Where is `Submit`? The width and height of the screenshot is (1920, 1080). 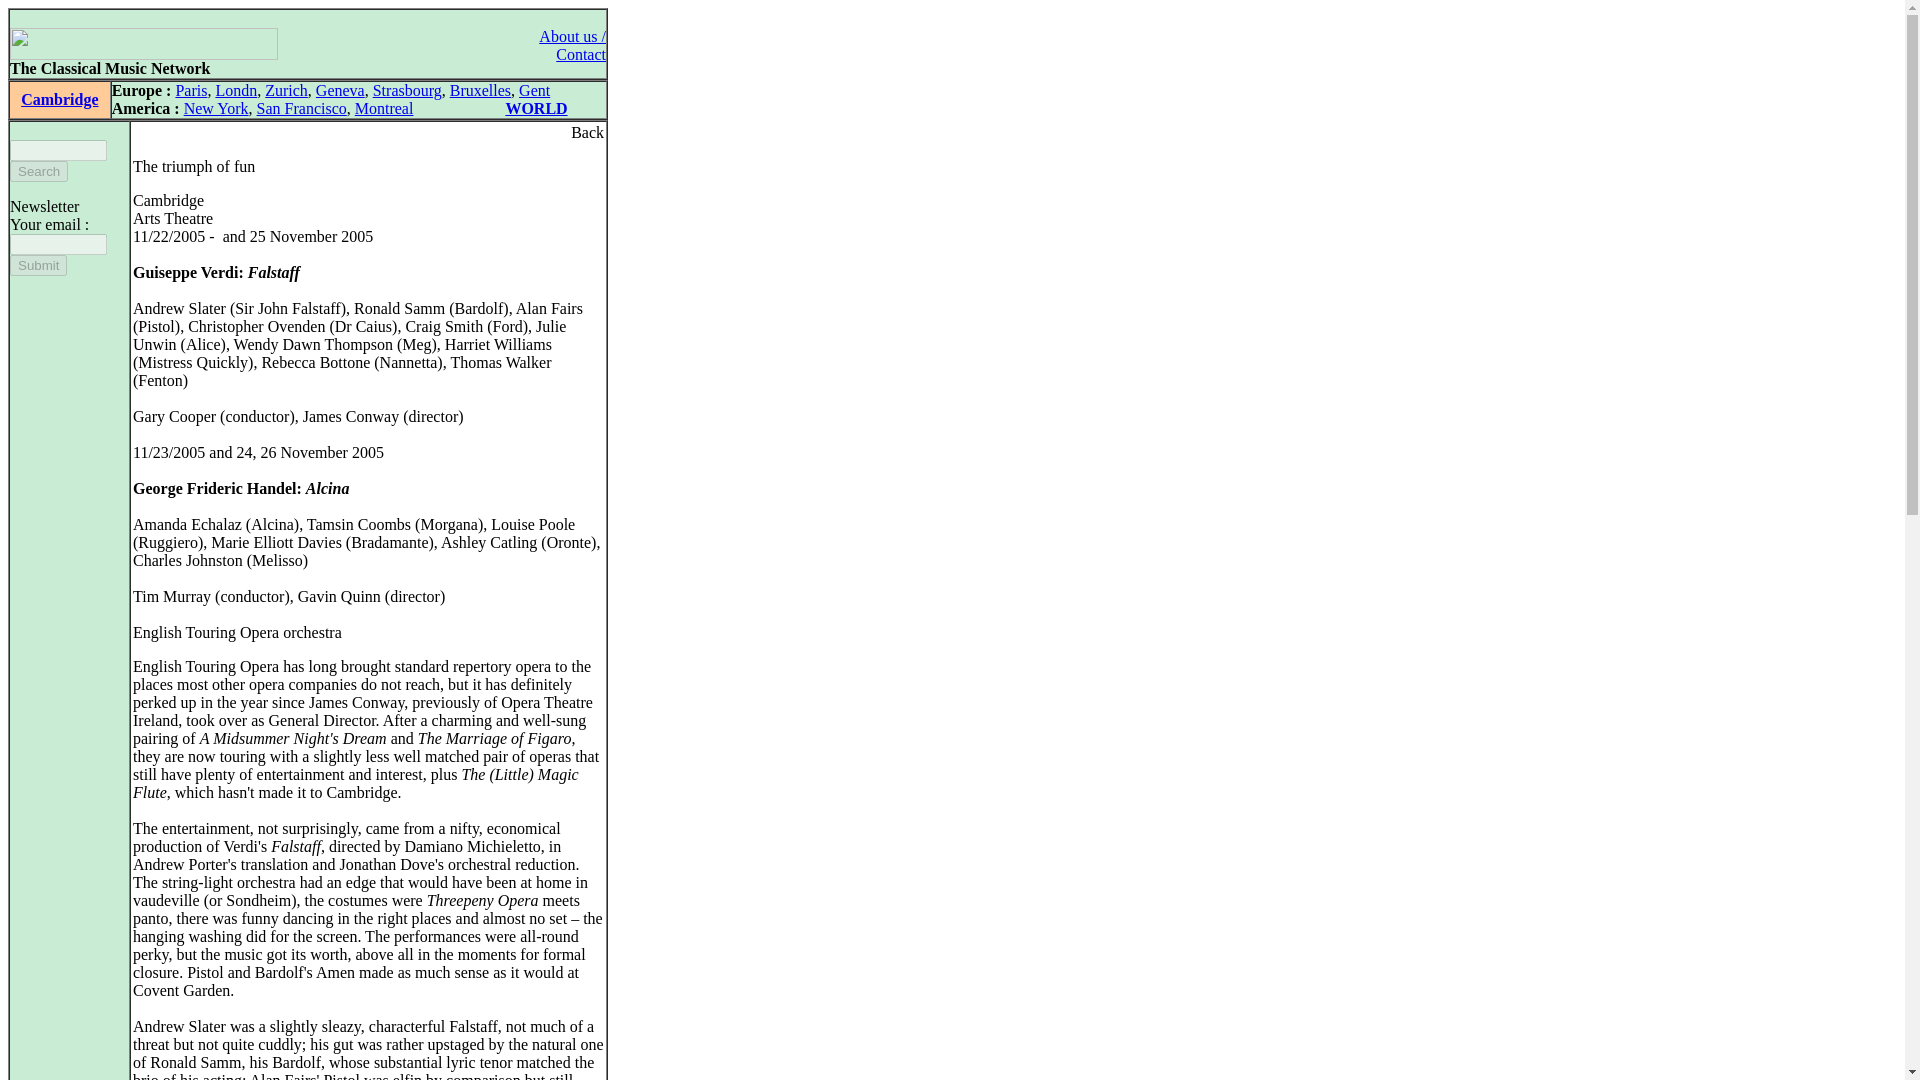 Submit is located at coordinates (38, 265).